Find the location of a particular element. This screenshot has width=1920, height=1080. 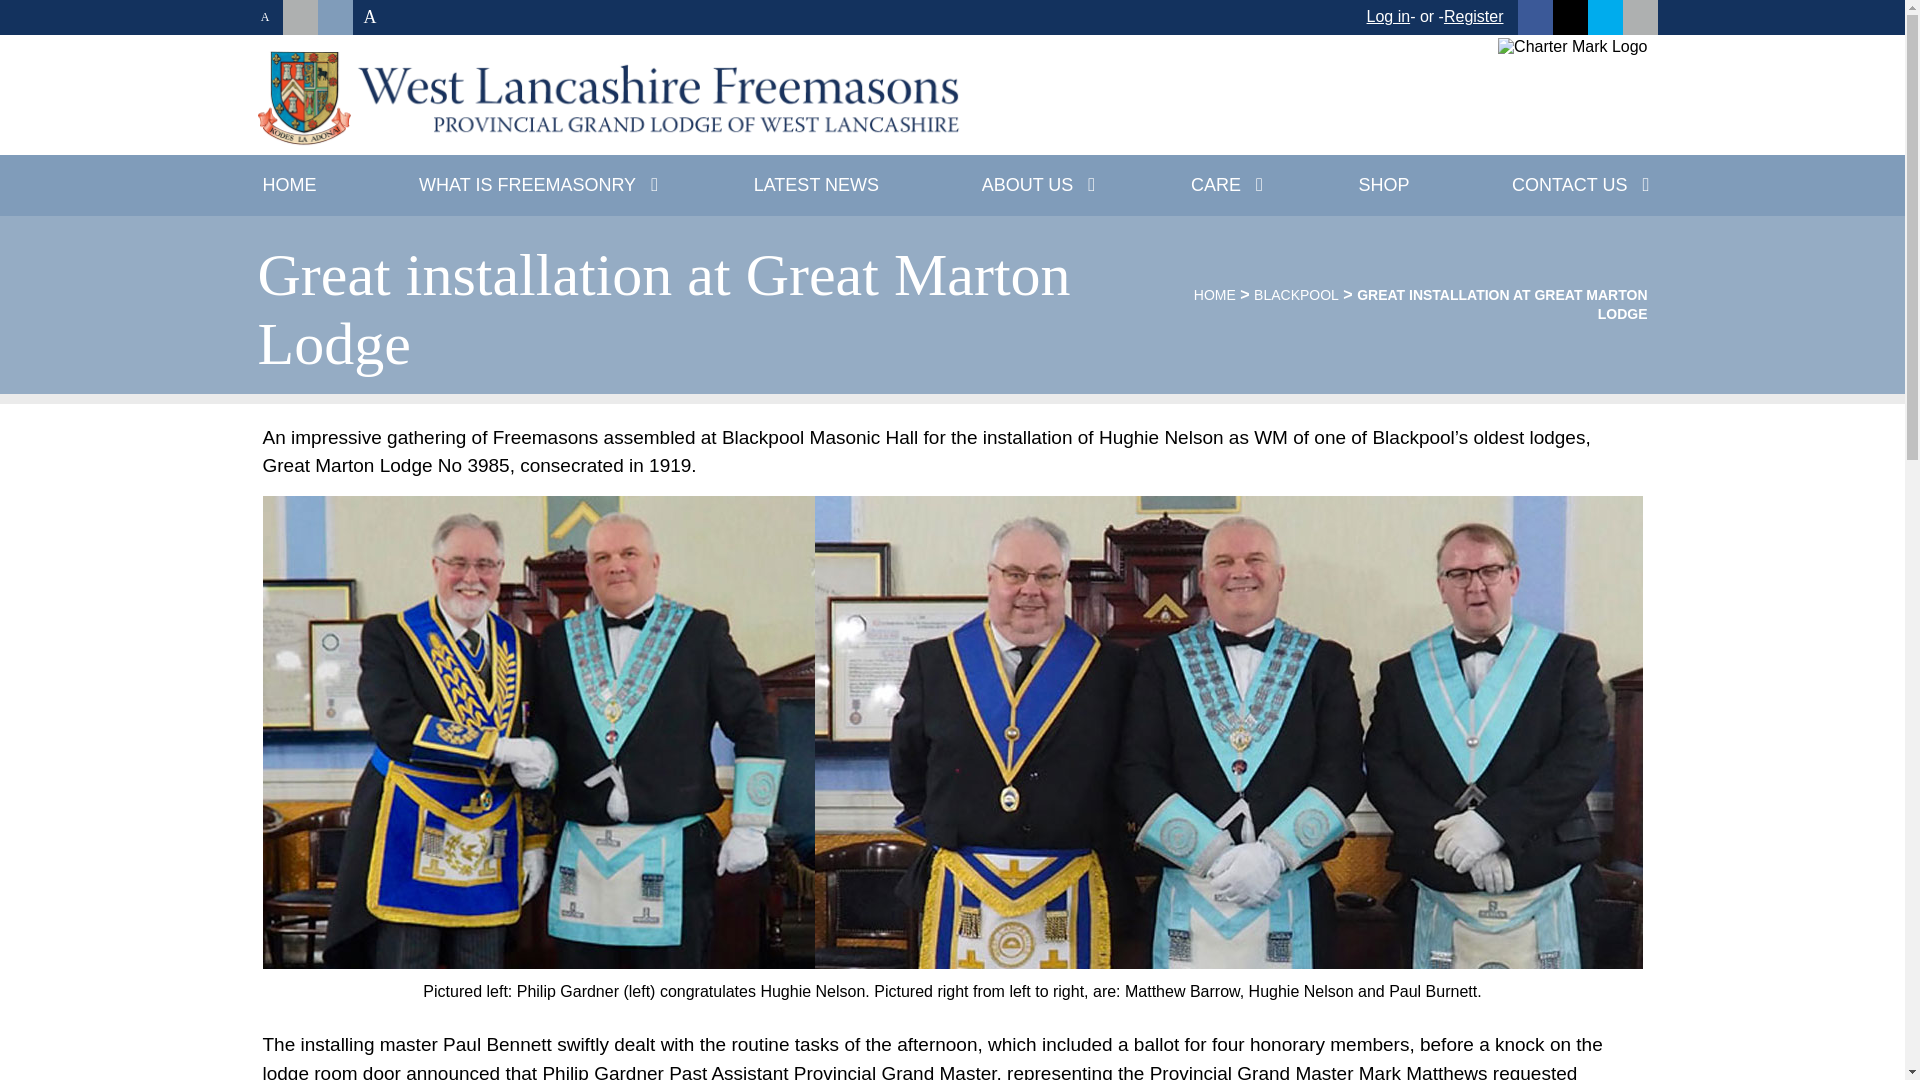

ABOUT US is located at coordinates (1036, 186).